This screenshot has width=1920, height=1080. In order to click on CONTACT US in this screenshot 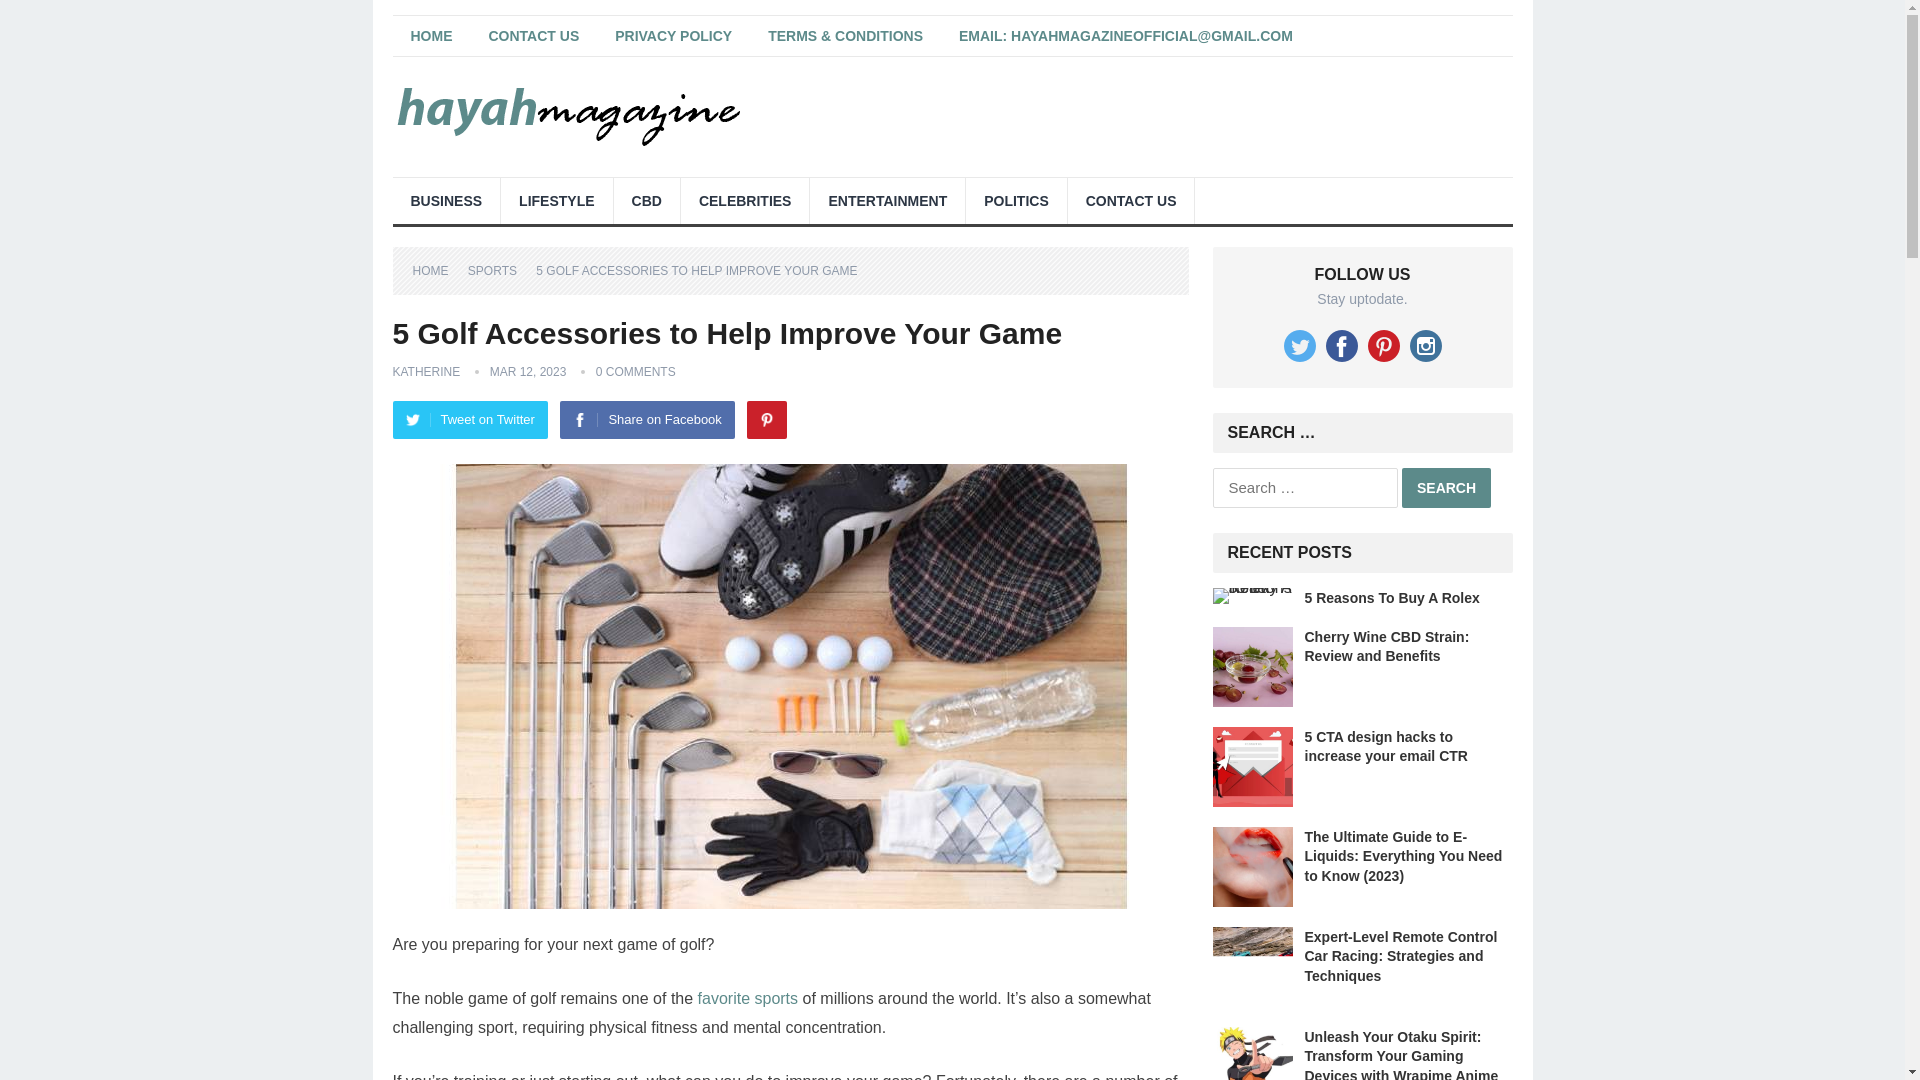, I will do `click(1130, 200)`.